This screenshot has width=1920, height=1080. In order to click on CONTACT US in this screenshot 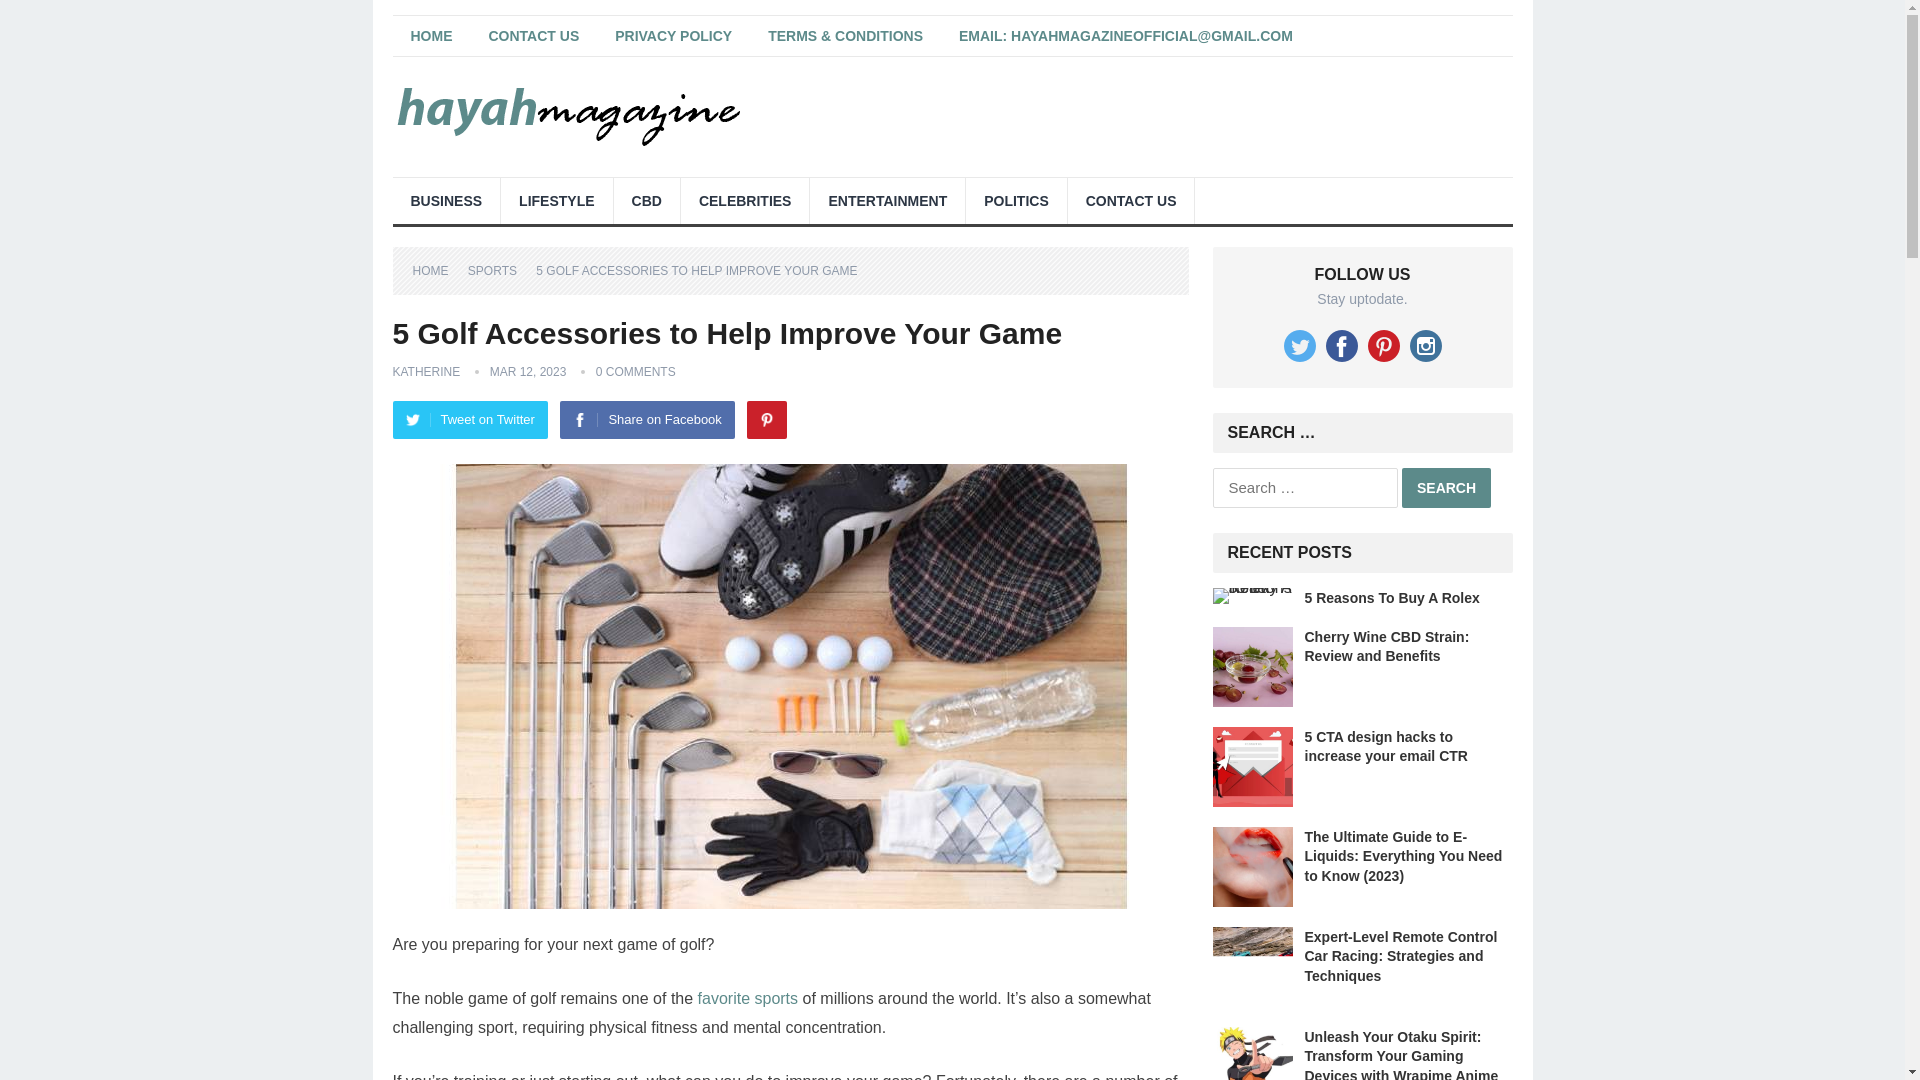, I will do `click(1130, 200)`.